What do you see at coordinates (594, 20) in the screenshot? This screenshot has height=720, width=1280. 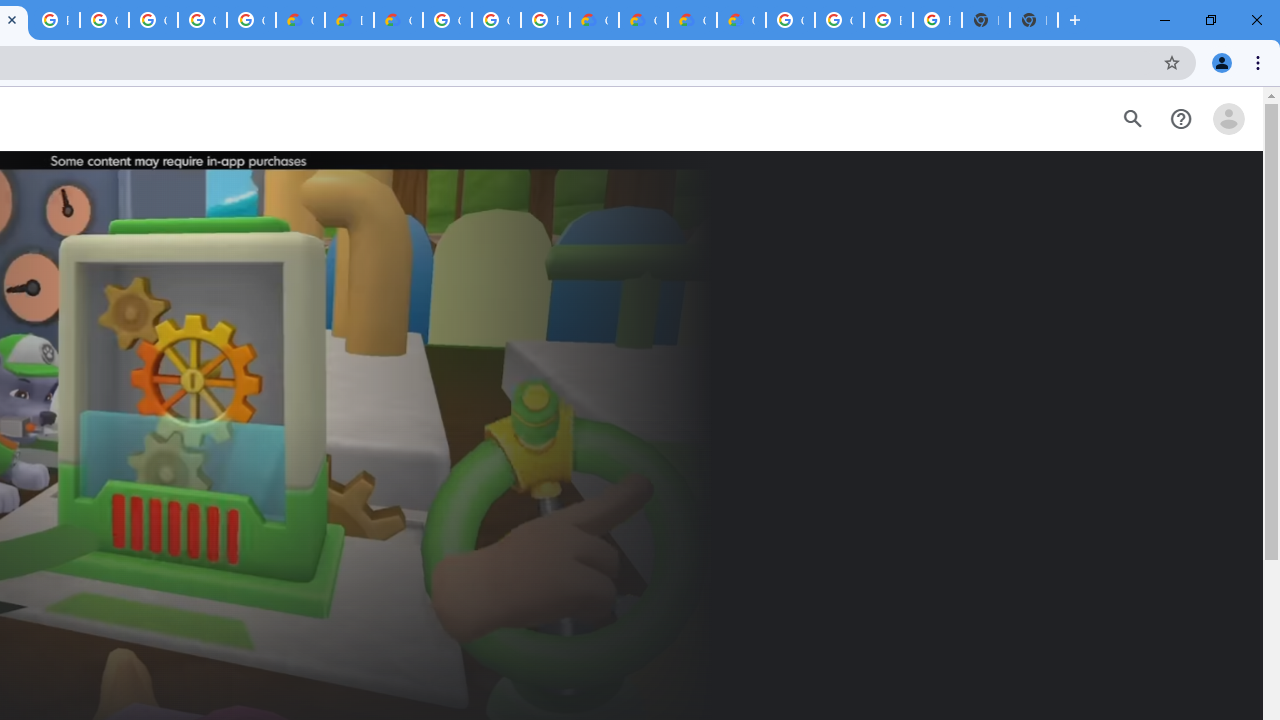 I see `Customer Care | Google Cloud` at bounding box center [594, 20].